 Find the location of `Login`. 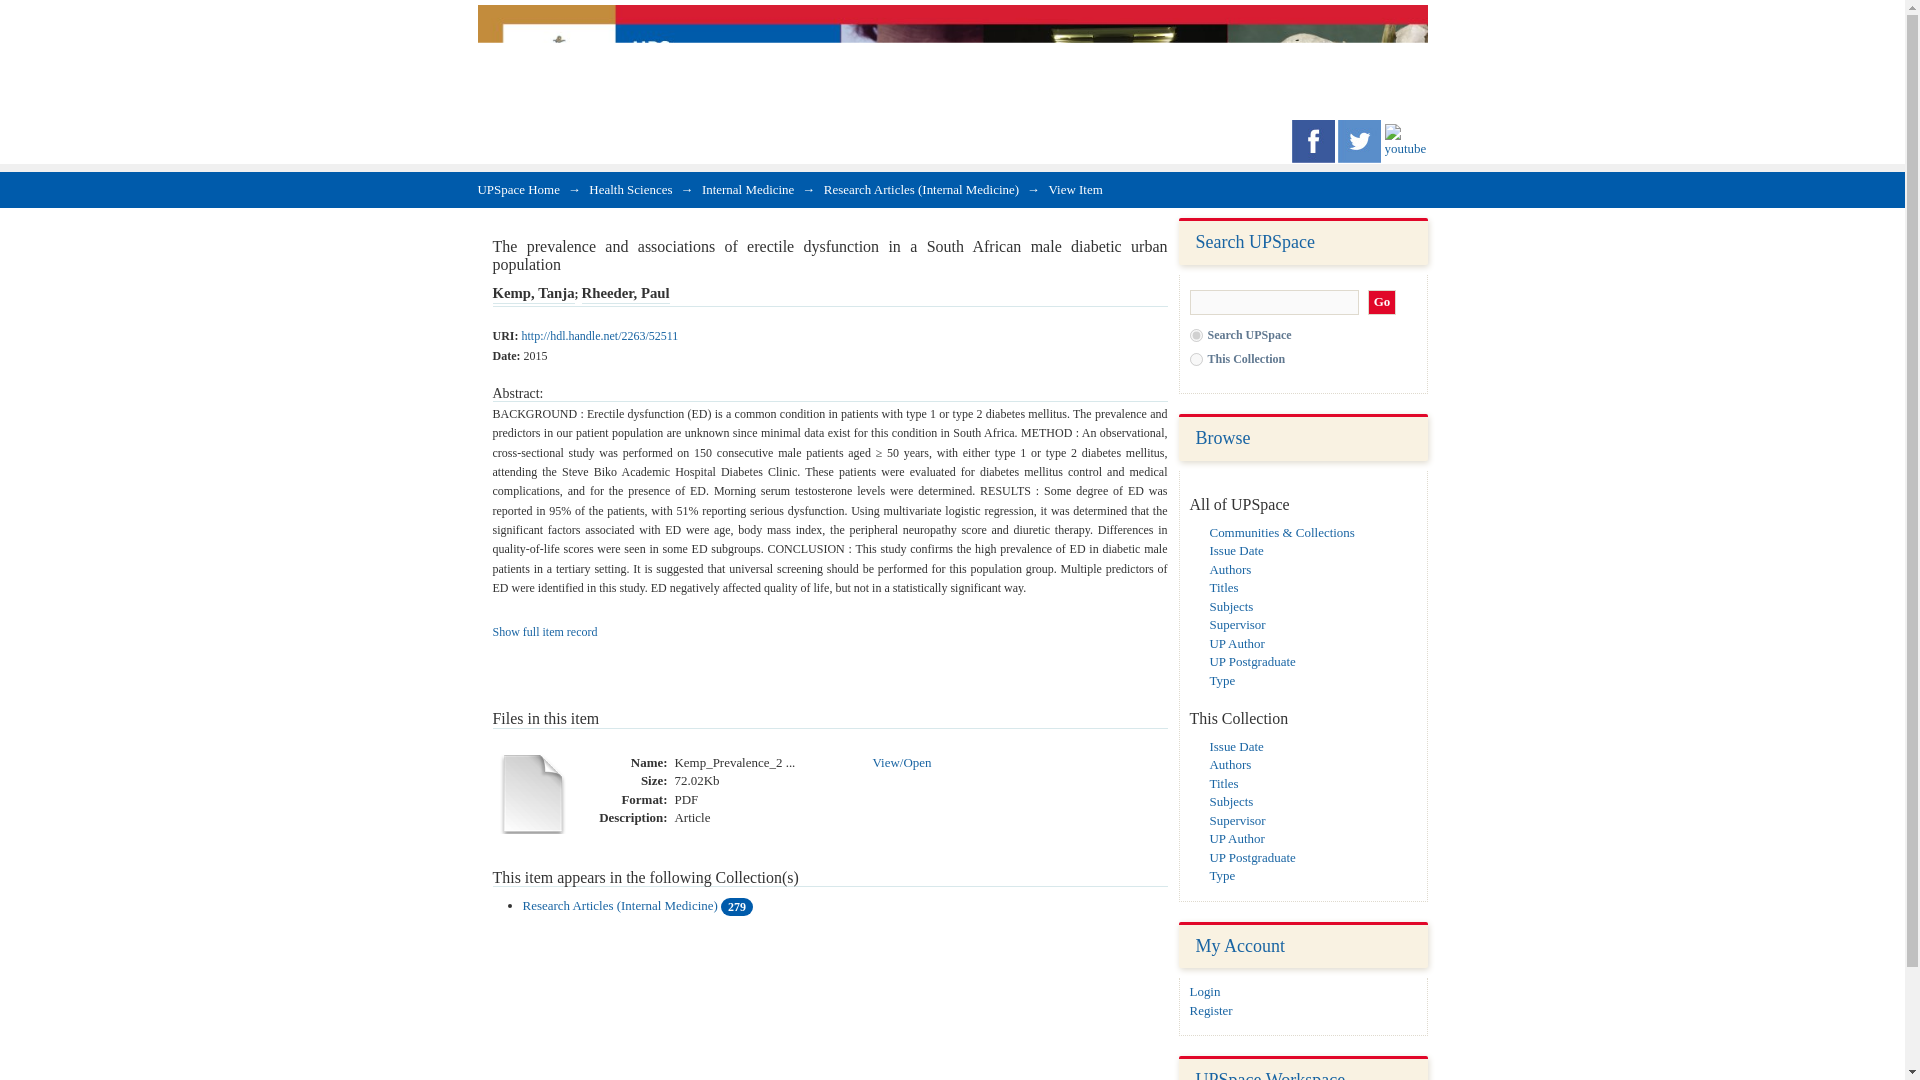

Login is located at coordinates (1206, 991).